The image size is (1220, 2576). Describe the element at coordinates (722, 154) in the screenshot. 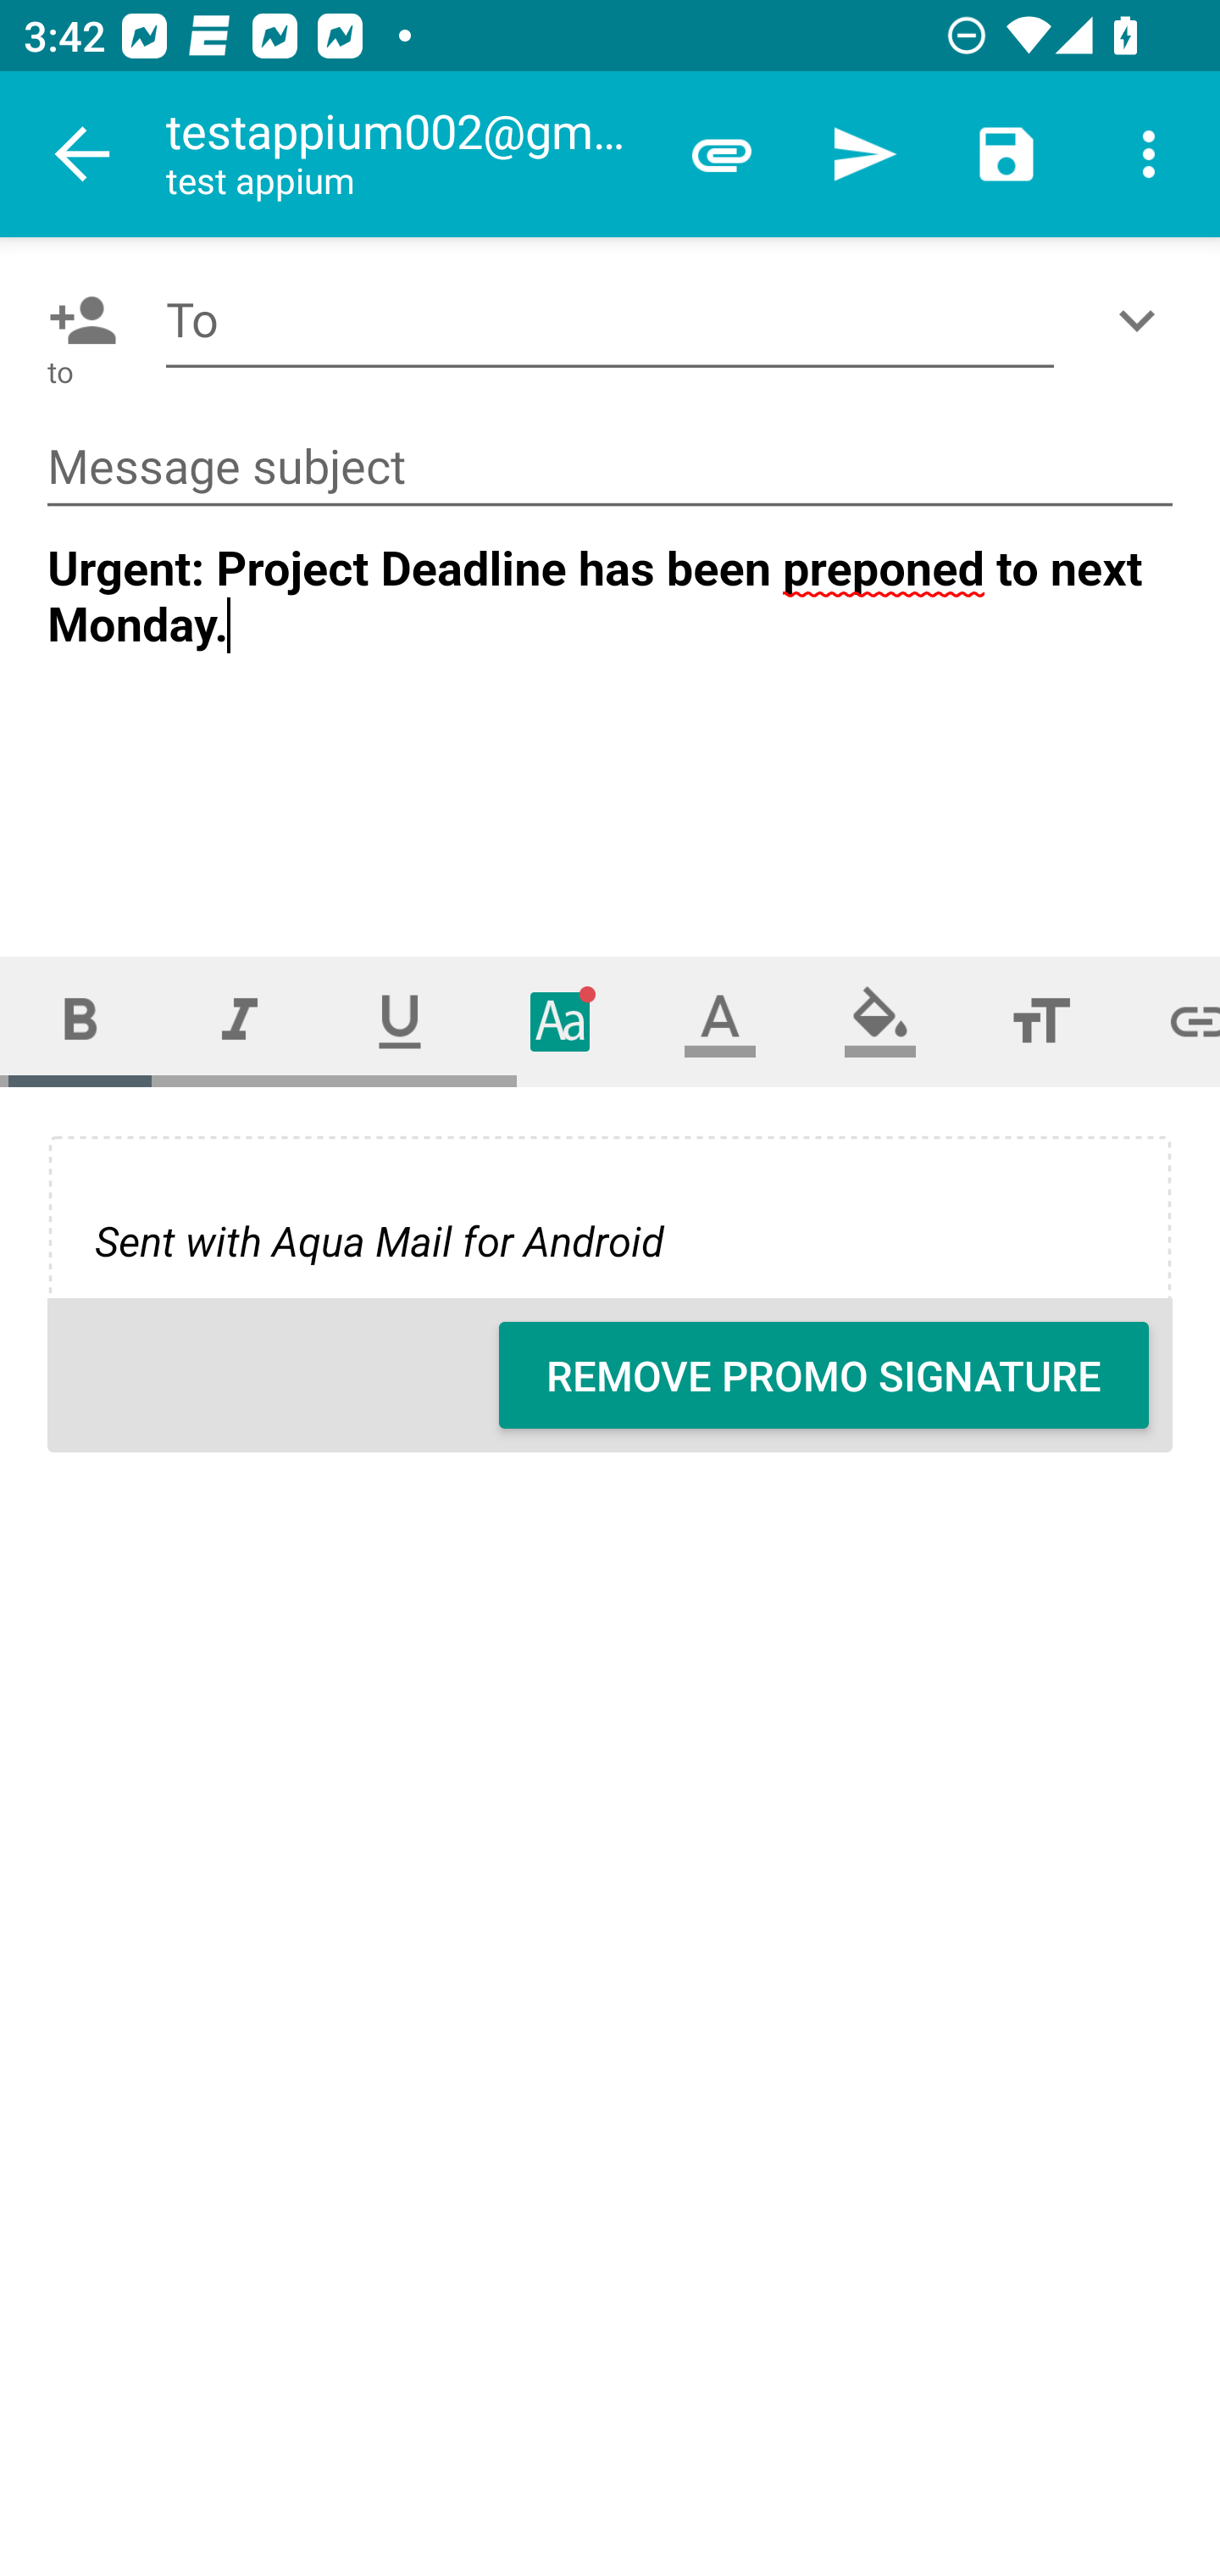

I see `Attach` at that location.